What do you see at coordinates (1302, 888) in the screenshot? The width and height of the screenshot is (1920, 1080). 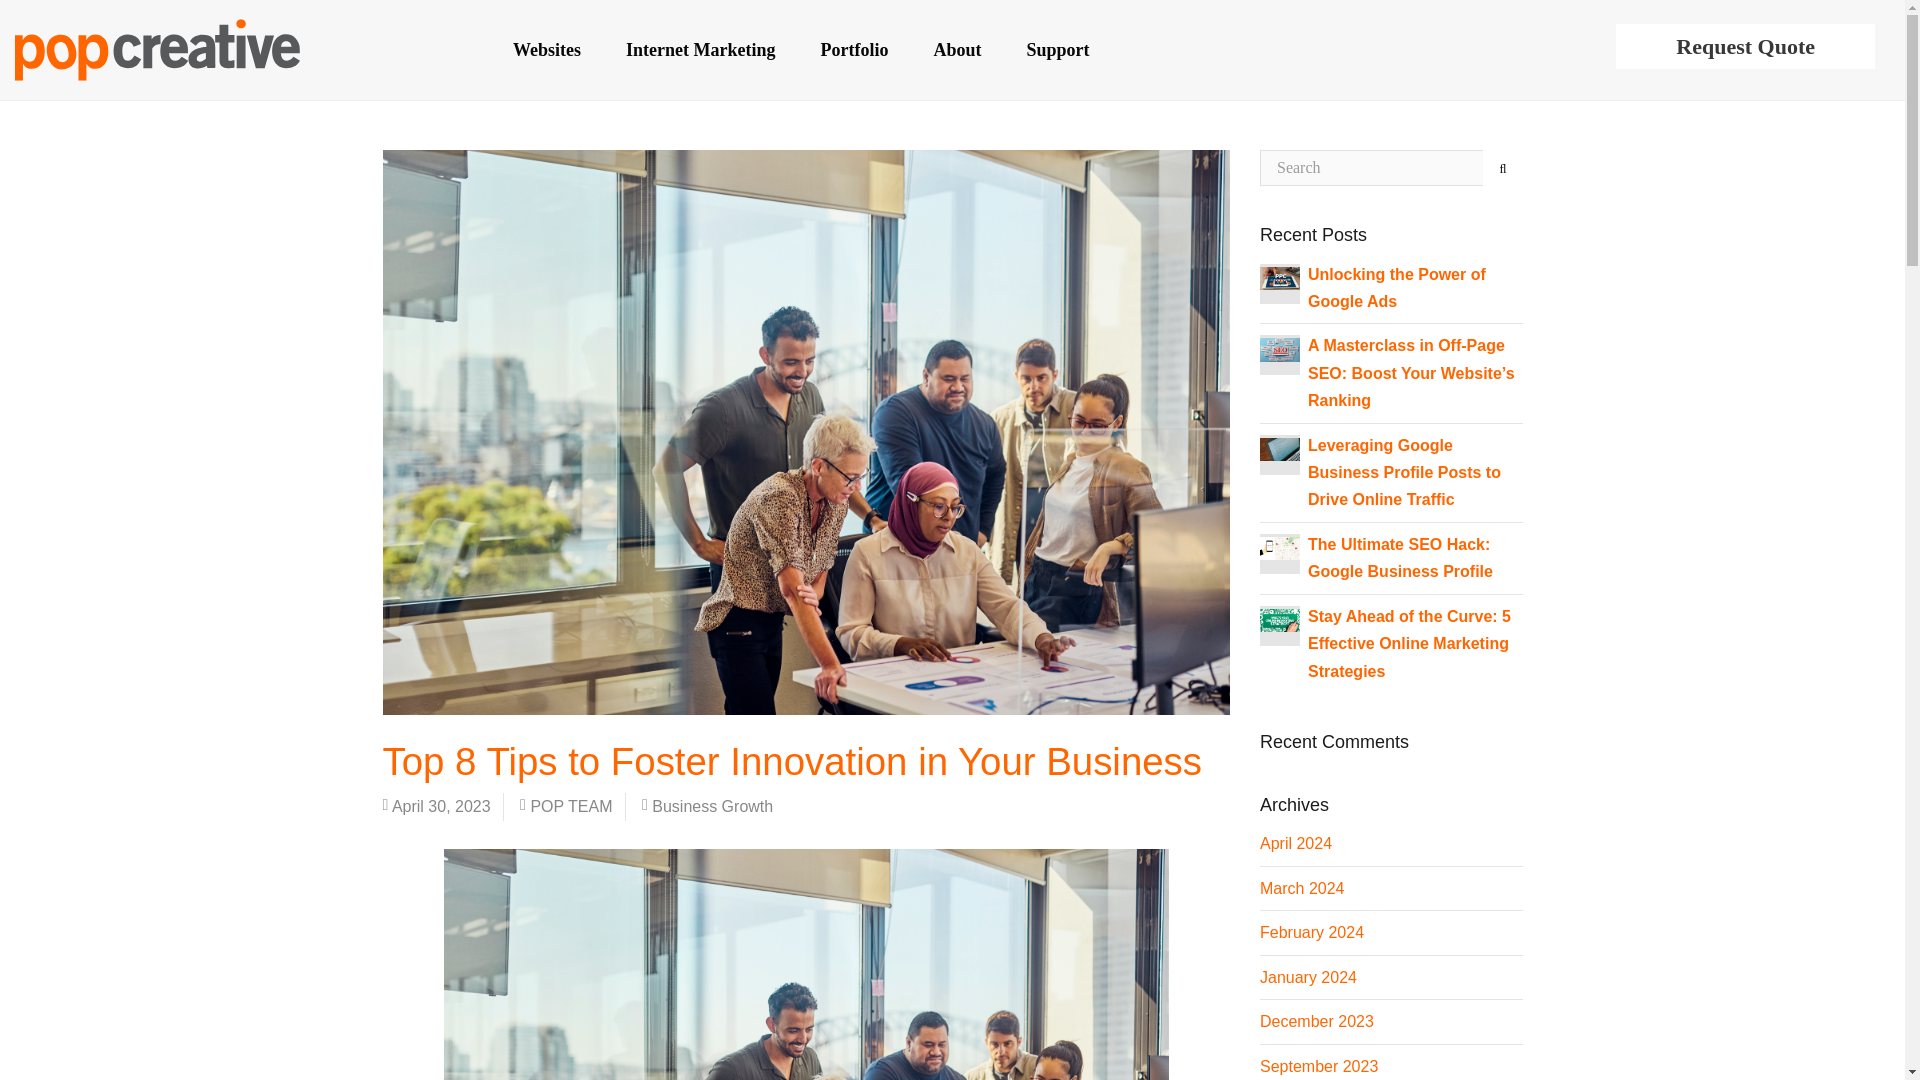 I see `March 2024` at bounding box center [1302, 888].